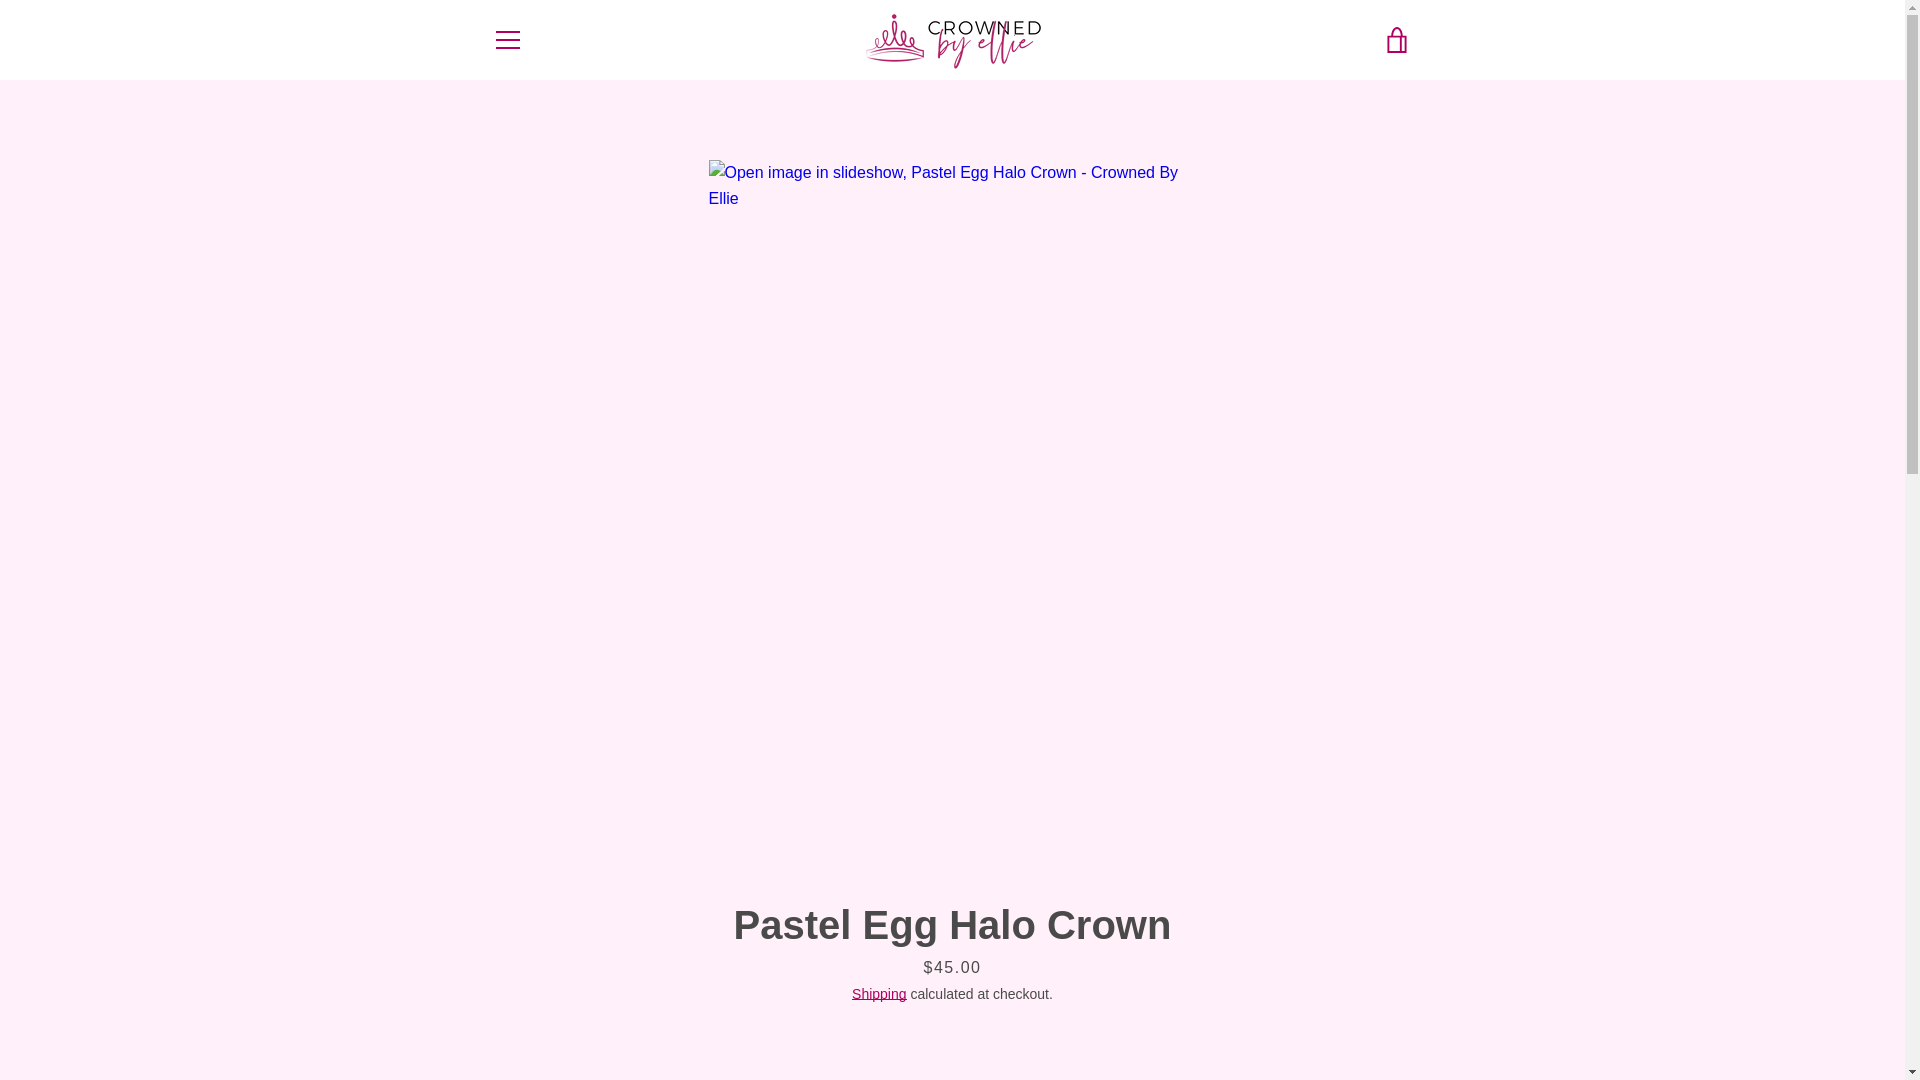 The image size is (1920, 1080). Describe the element at coordinates (506, 40) in the screenshot. I see `MENU` at that location.